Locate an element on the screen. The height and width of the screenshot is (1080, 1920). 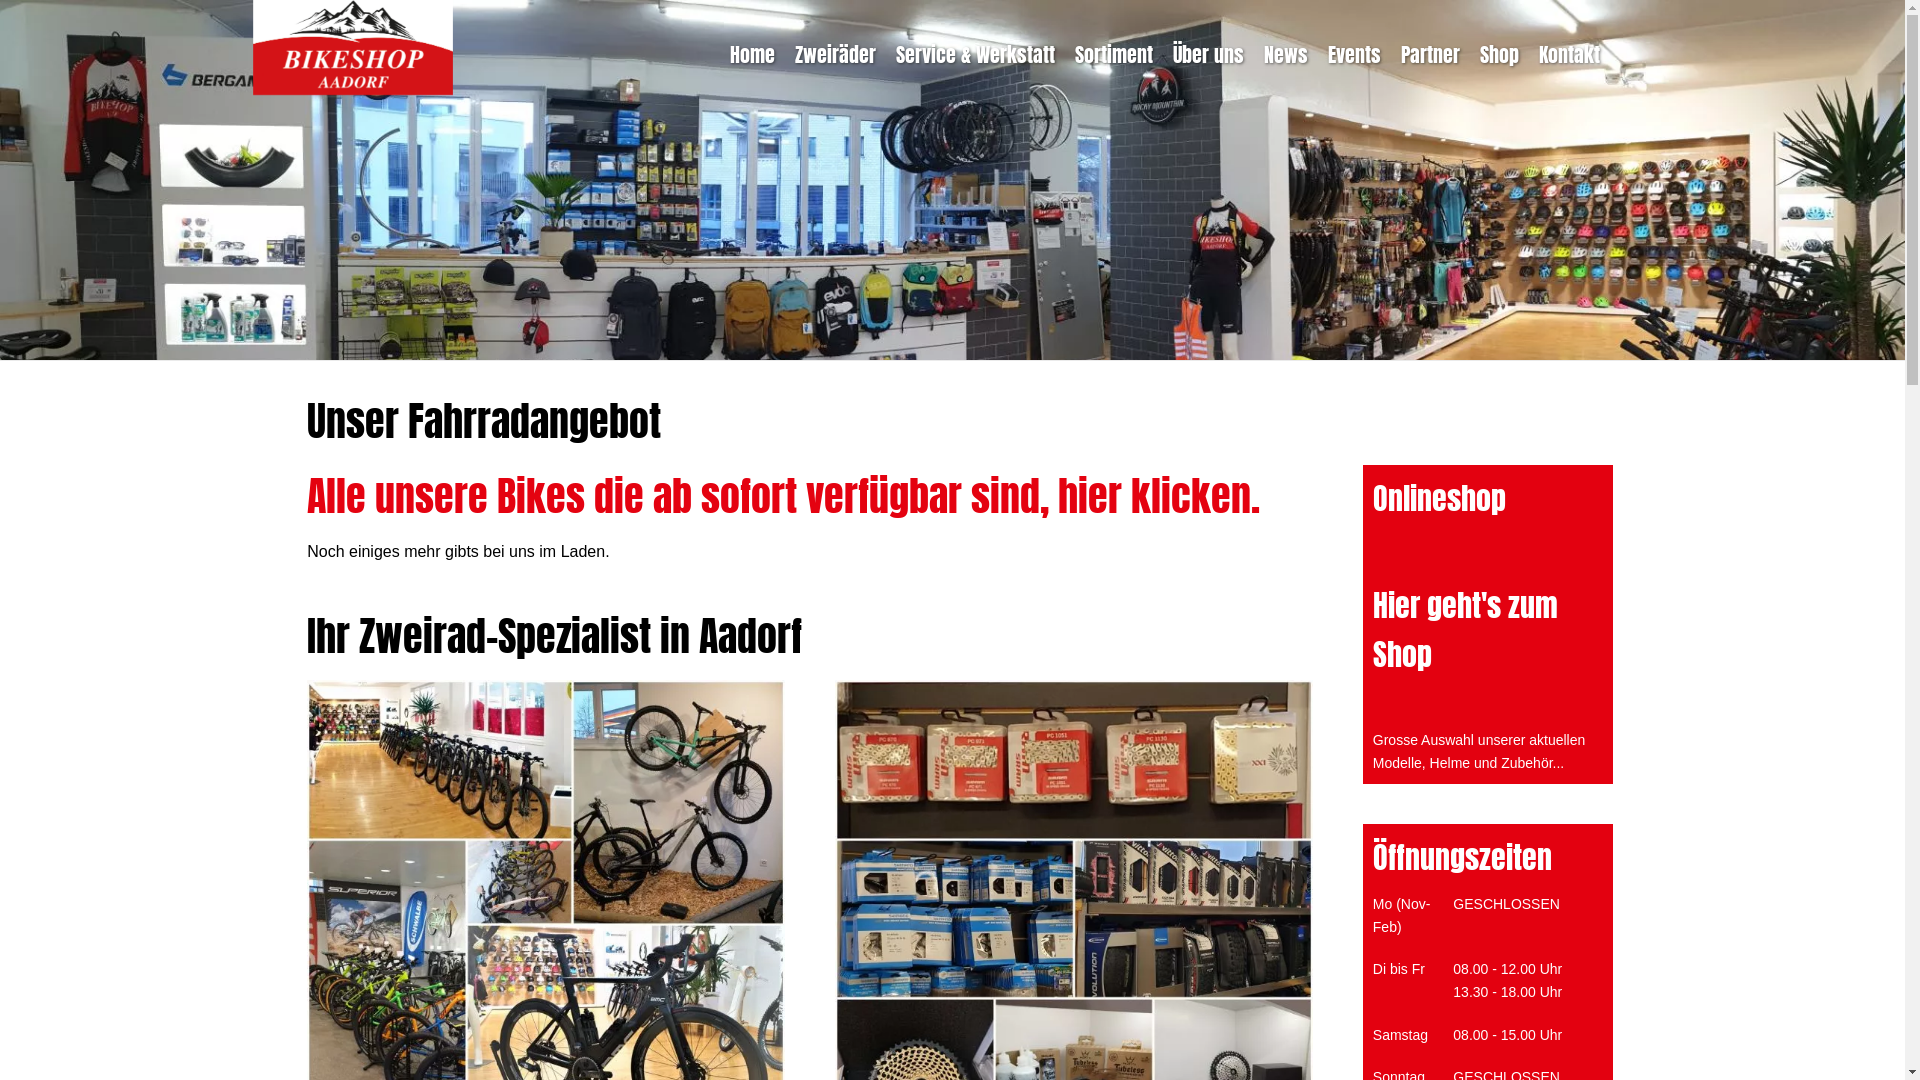
Events is located at coordinates (1354, 56).